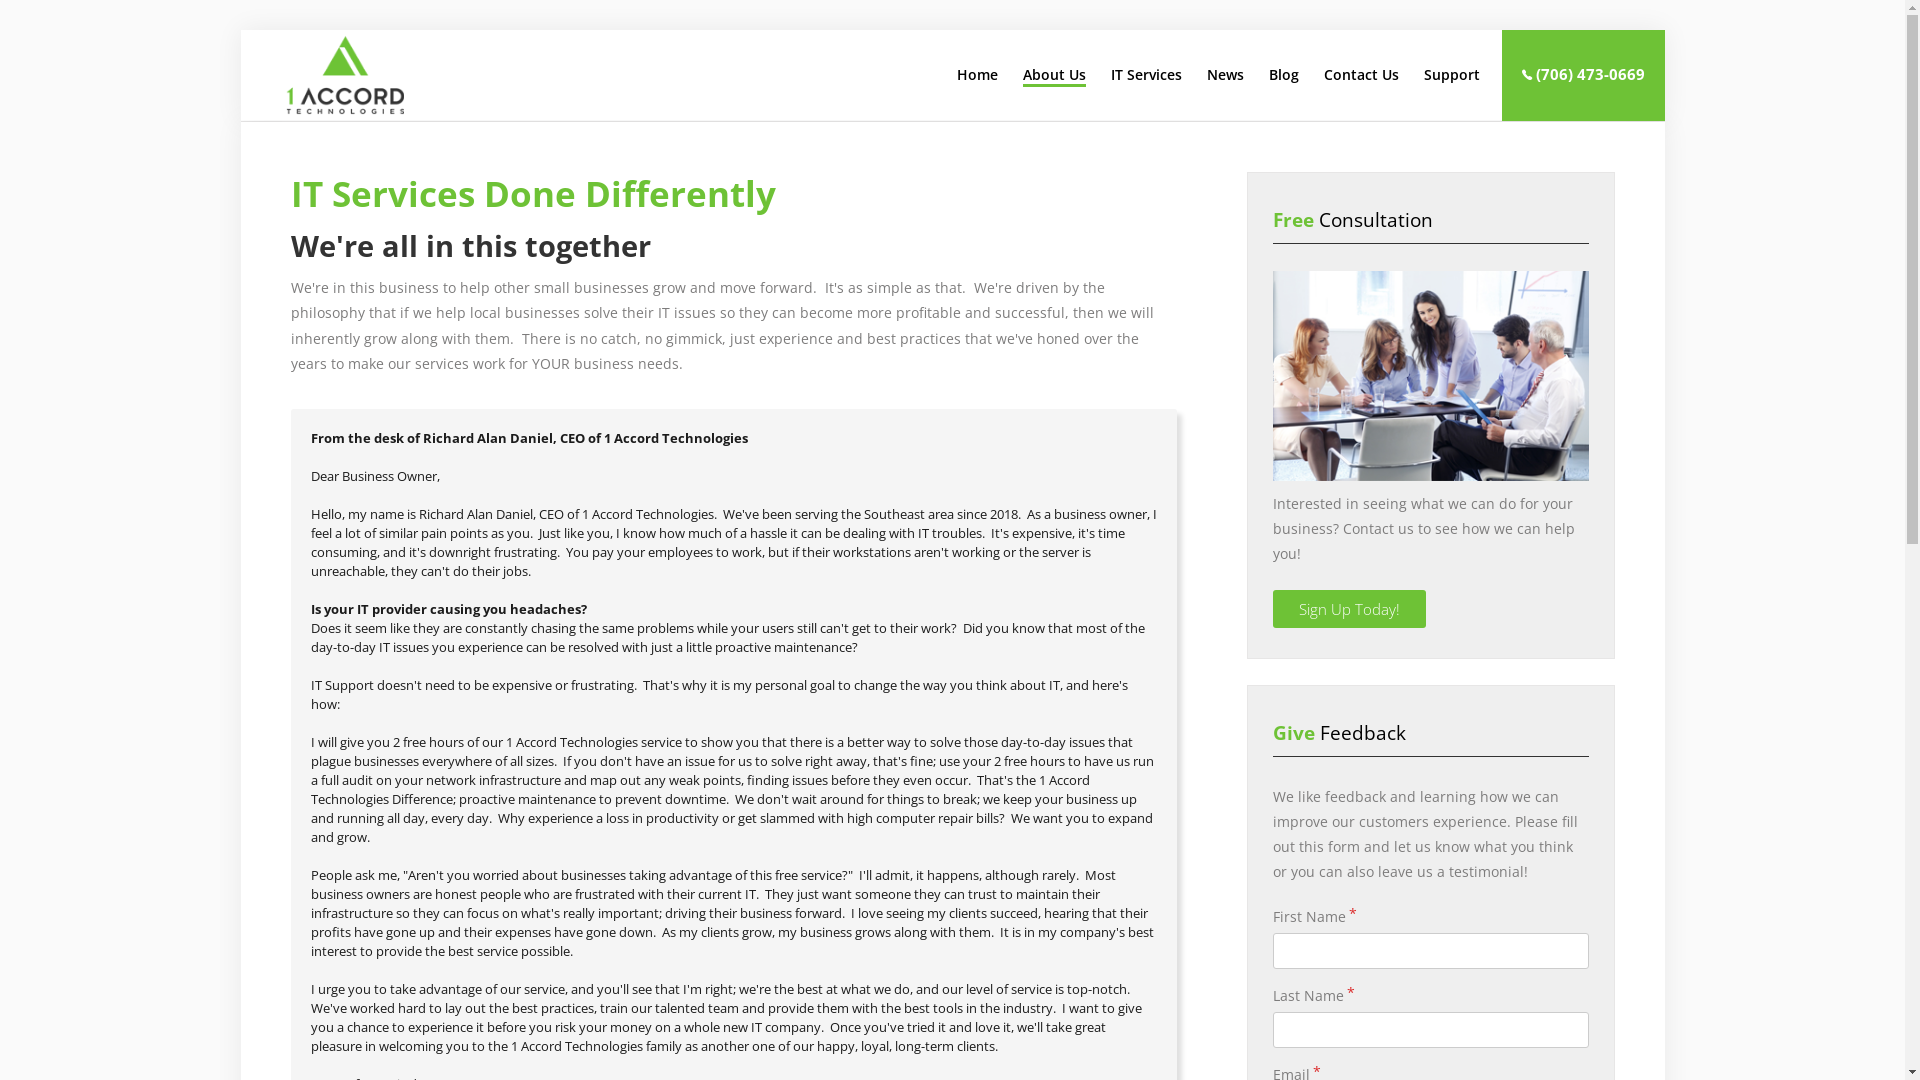 This screenshot has width=1920, height=1080. Describe the element at coordinates (1584, 74) in the screenshot. I see ` (706) 473-0669` at that location.